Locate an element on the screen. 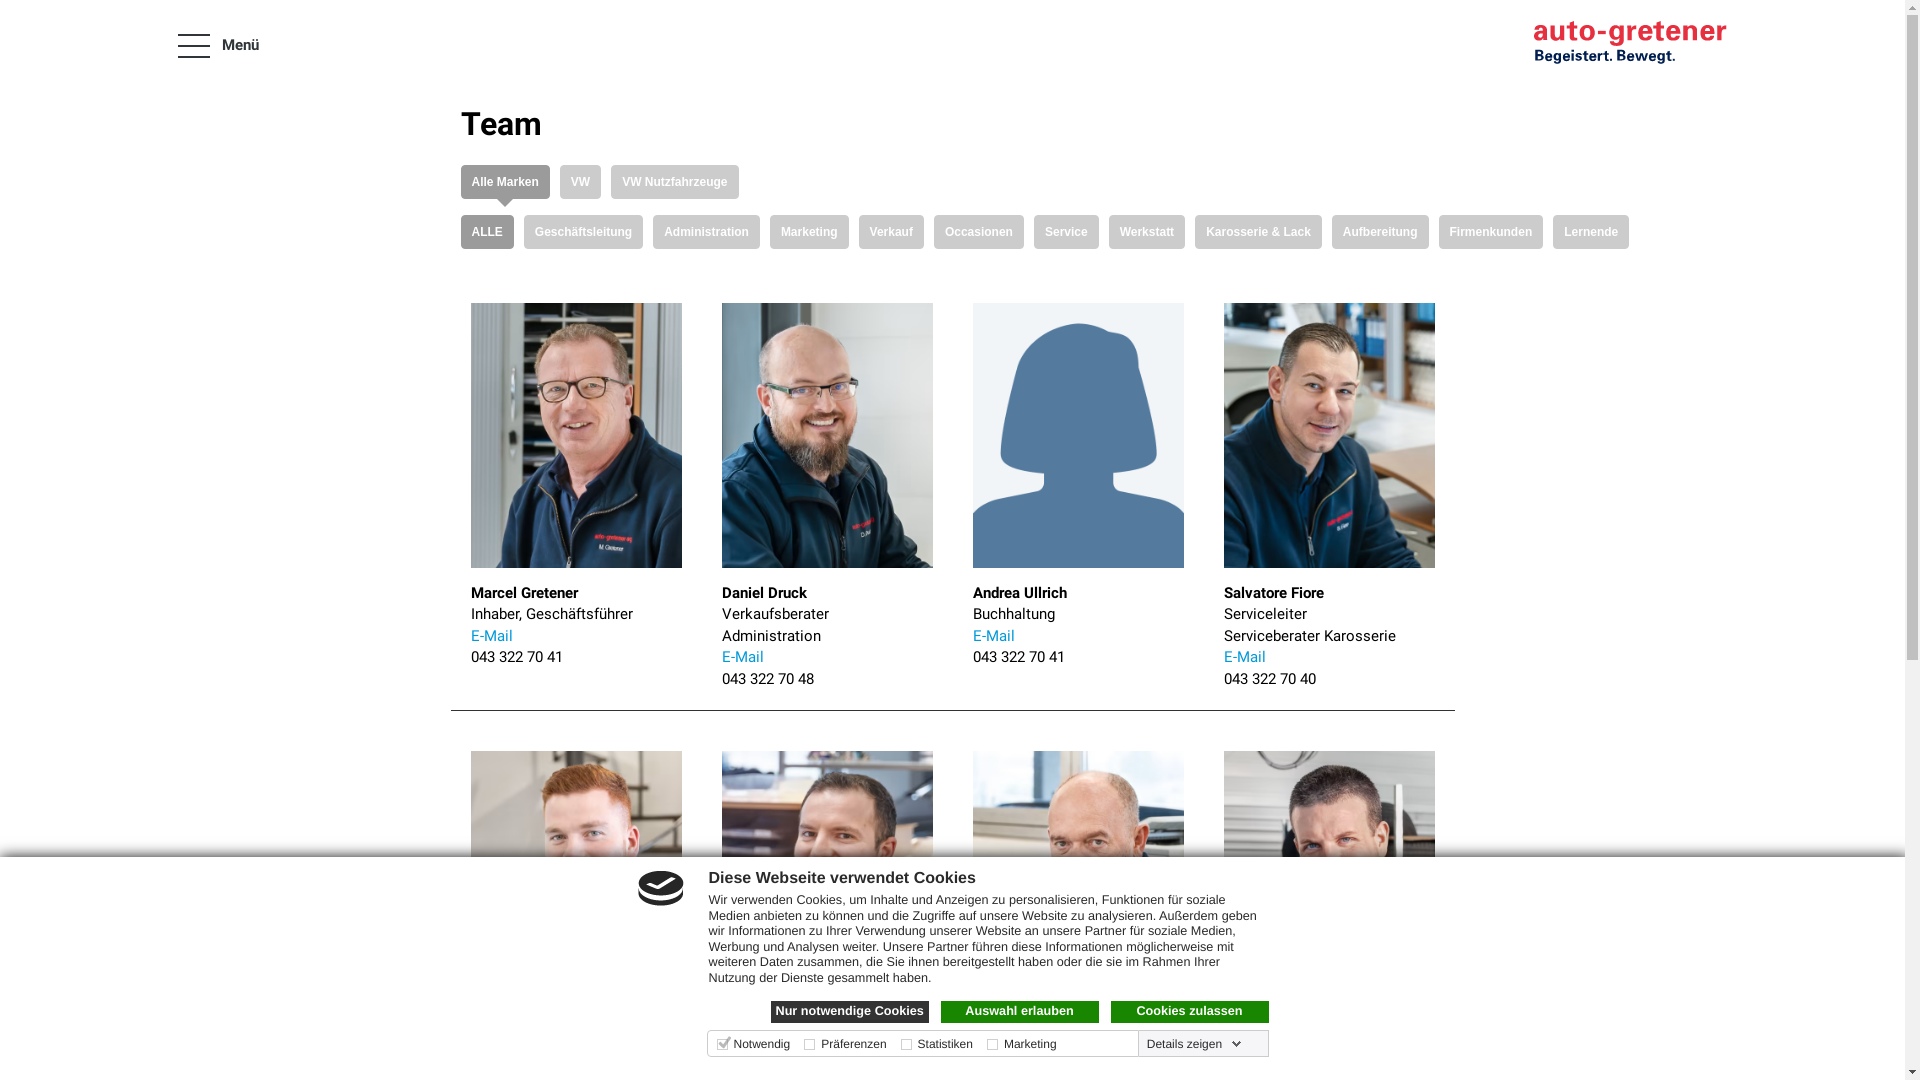 Image resolution: width=1920 pixels, height=1080 pixels. Verkauf is located at coordinates (892, 232).